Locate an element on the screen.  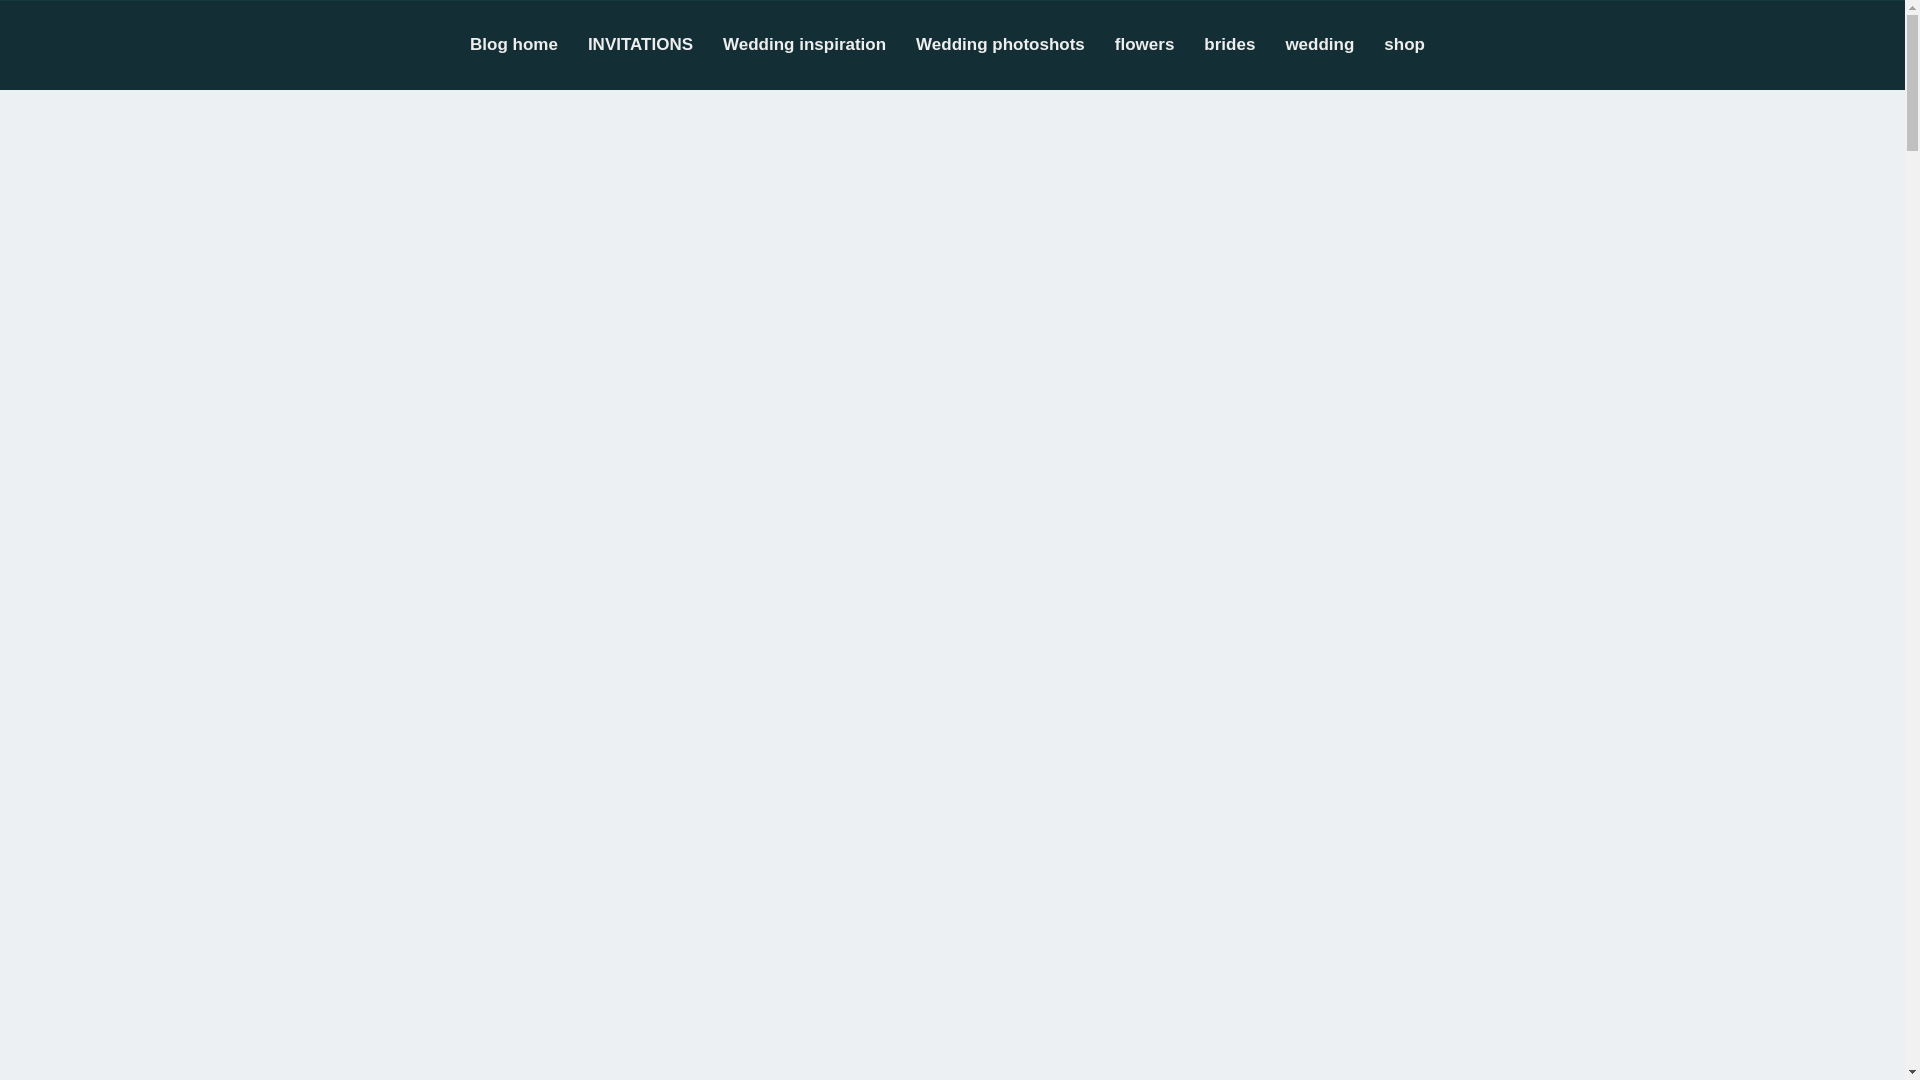
Wedding photoshots is located at coordinates (1015, 44).